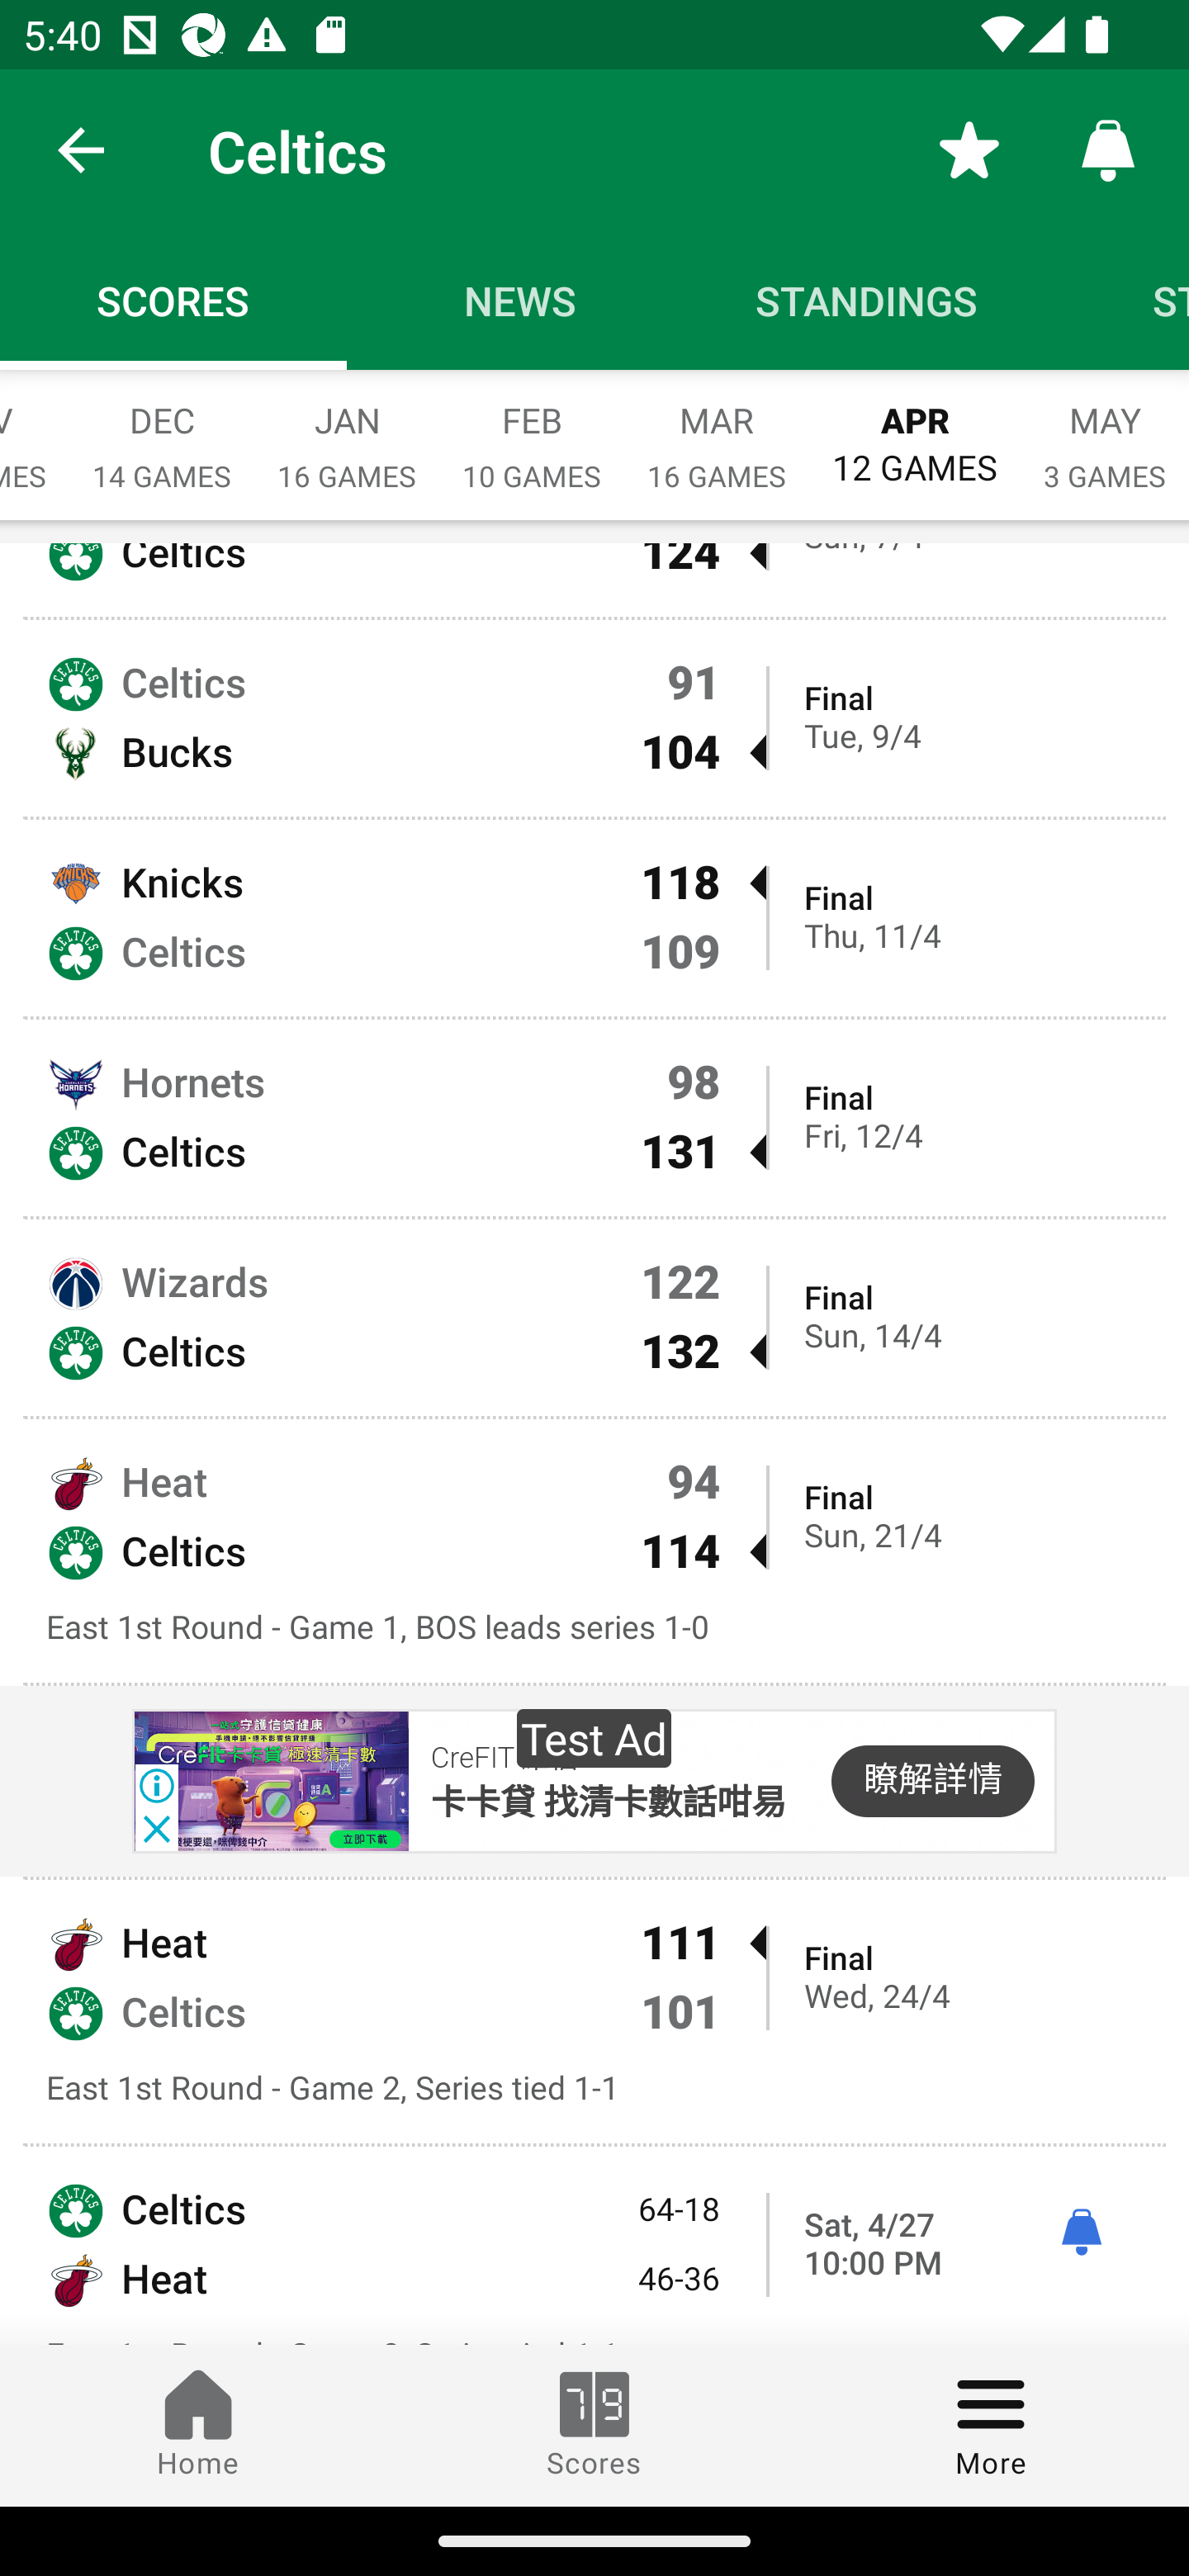 This screenshot has height=2576, width=1189. What do you see at coordinates (532, 431) in the screenshot?
I see `FEB 10 GAMES` at bounding box center [532, 431].